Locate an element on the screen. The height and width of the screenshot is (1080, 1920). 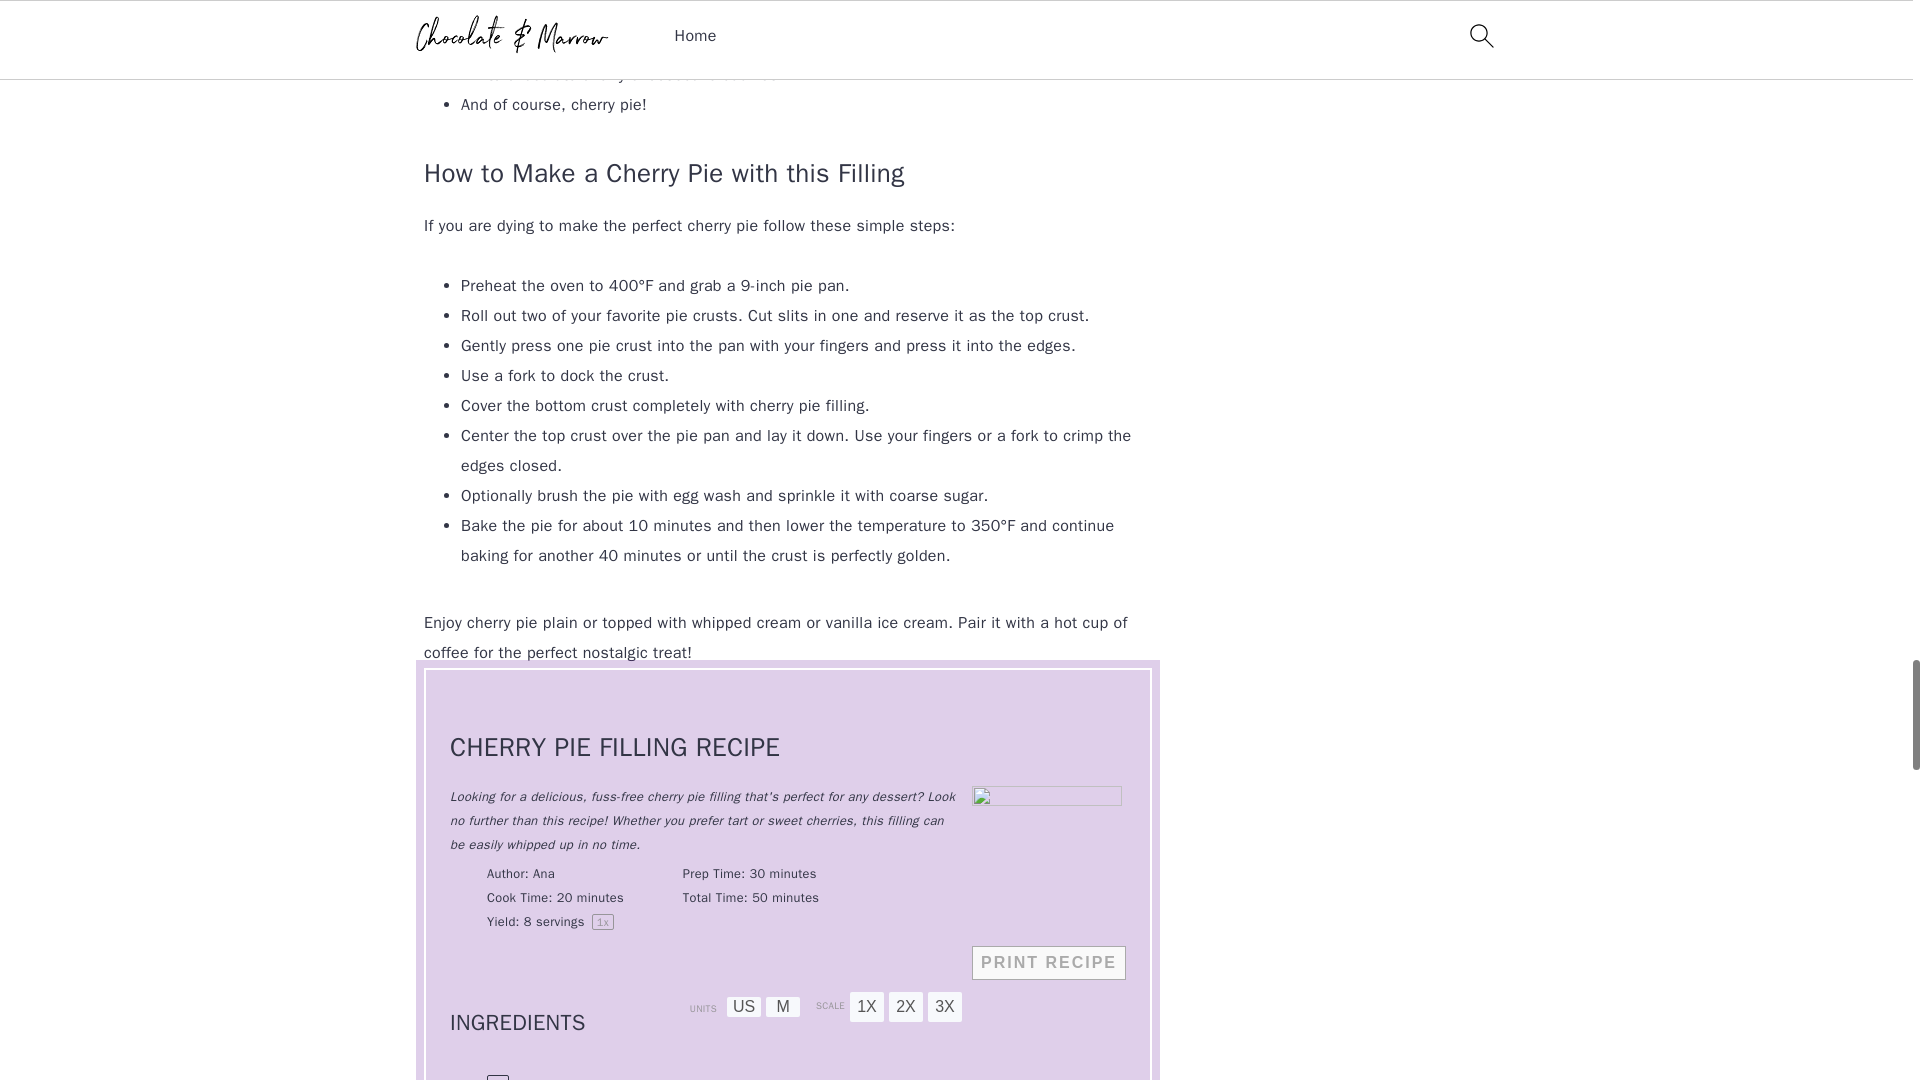
2X is located at coordinates (906, 1006).